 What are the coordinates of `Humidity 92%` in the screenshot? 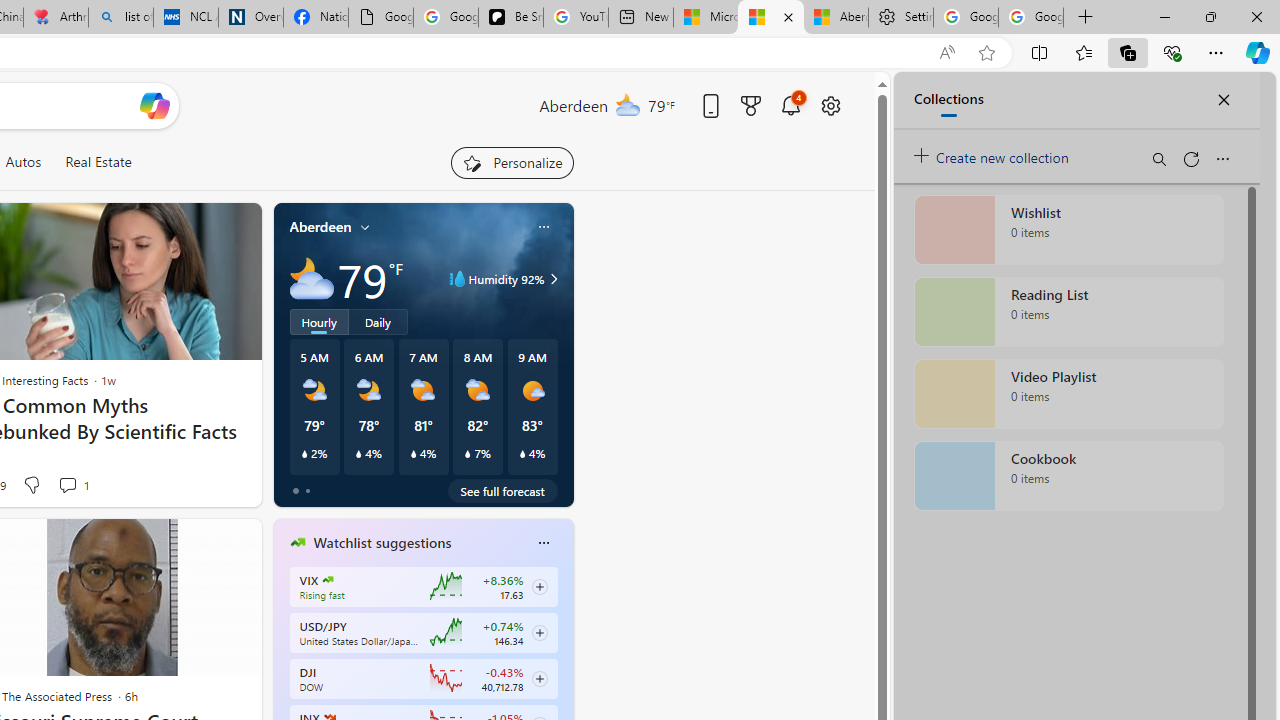 It's located at (551, 278).